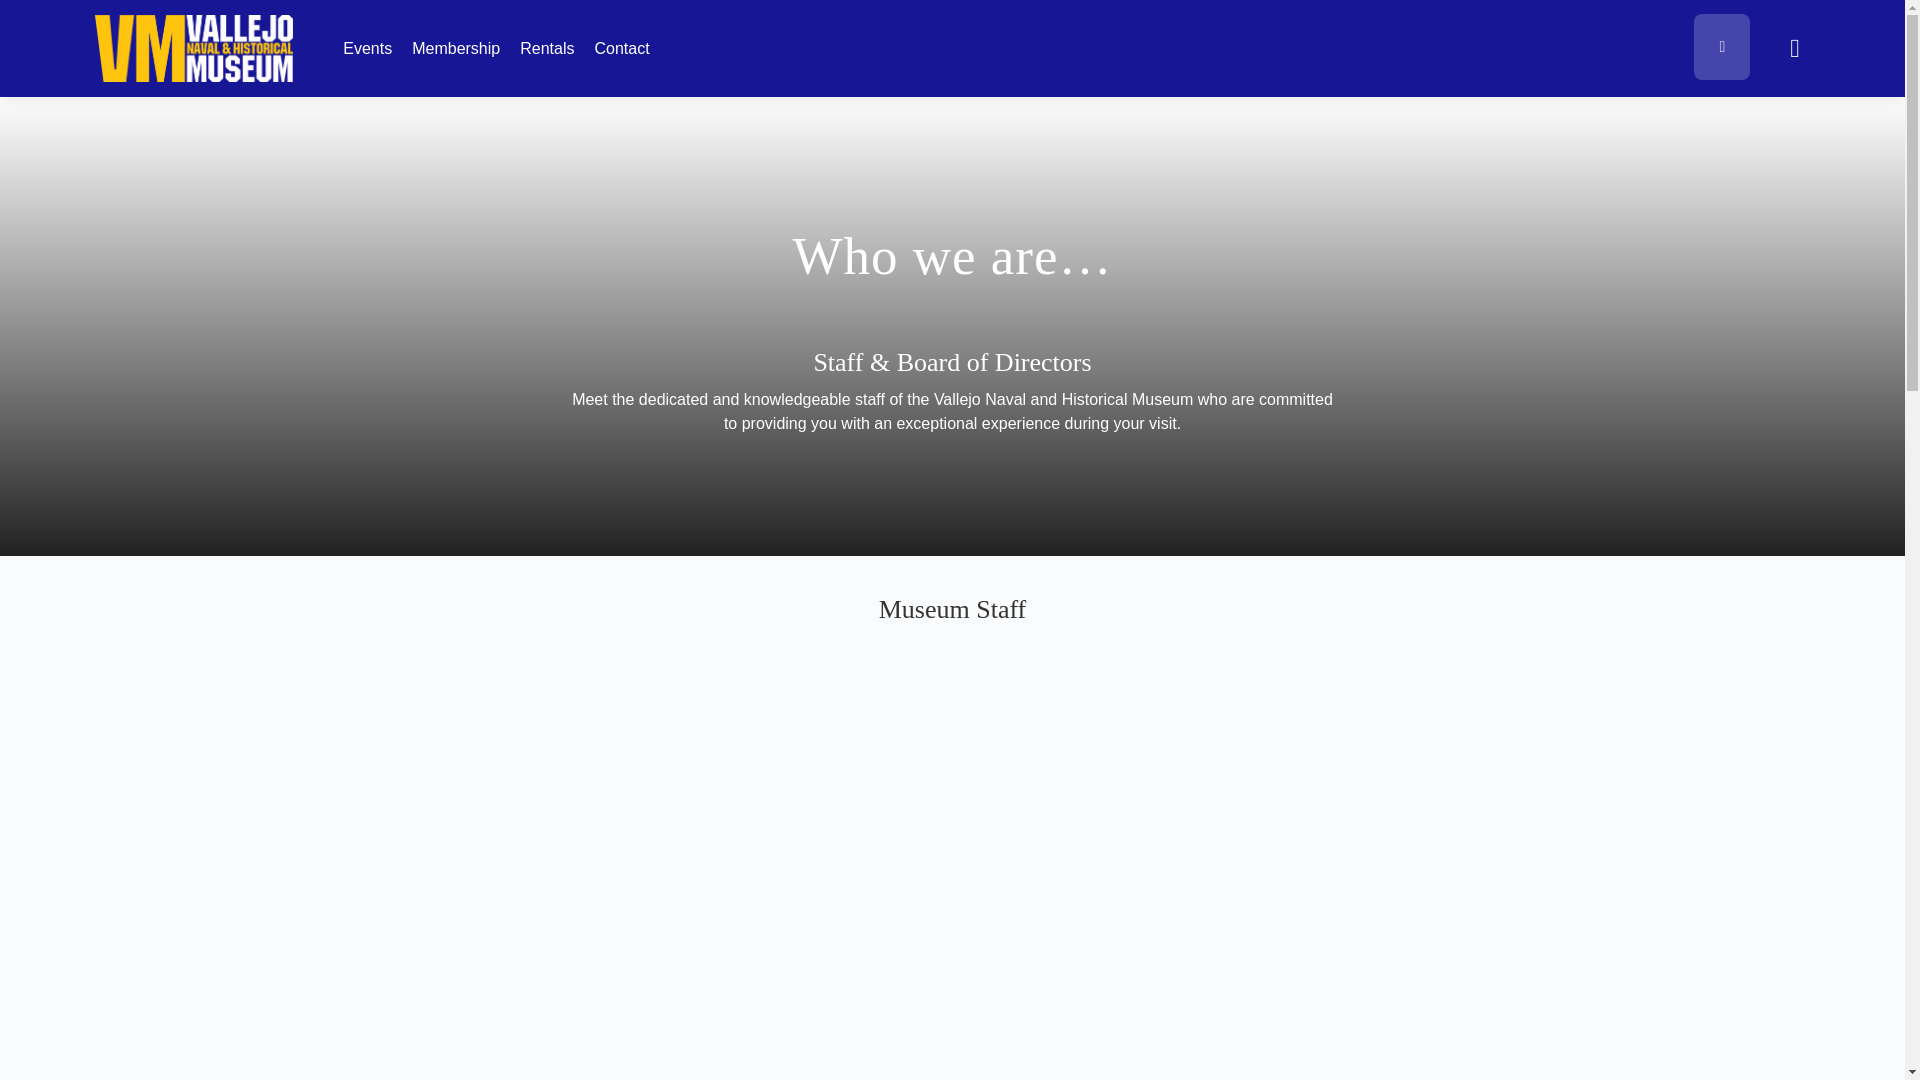  I want to click on Events, so click(367, 48).